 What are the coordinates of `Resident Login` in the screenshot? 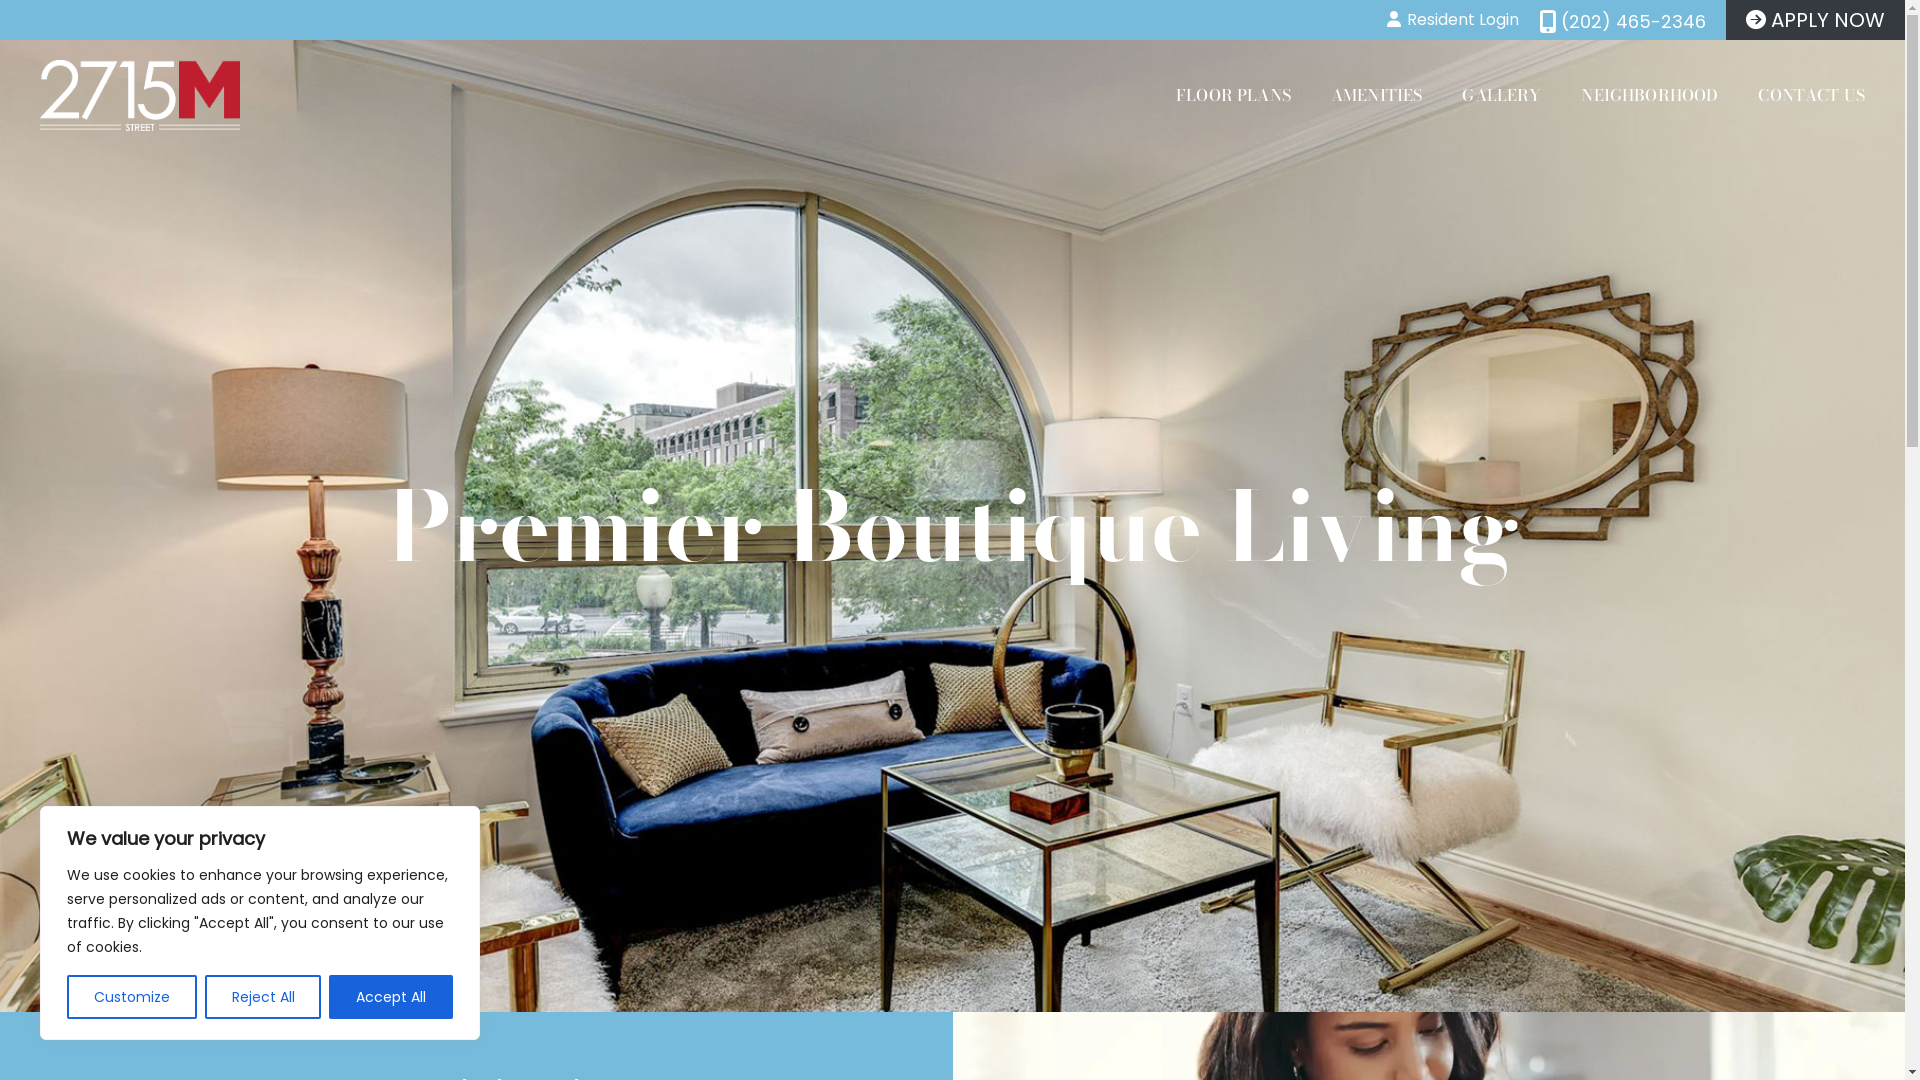 It's located at (1453, 20).